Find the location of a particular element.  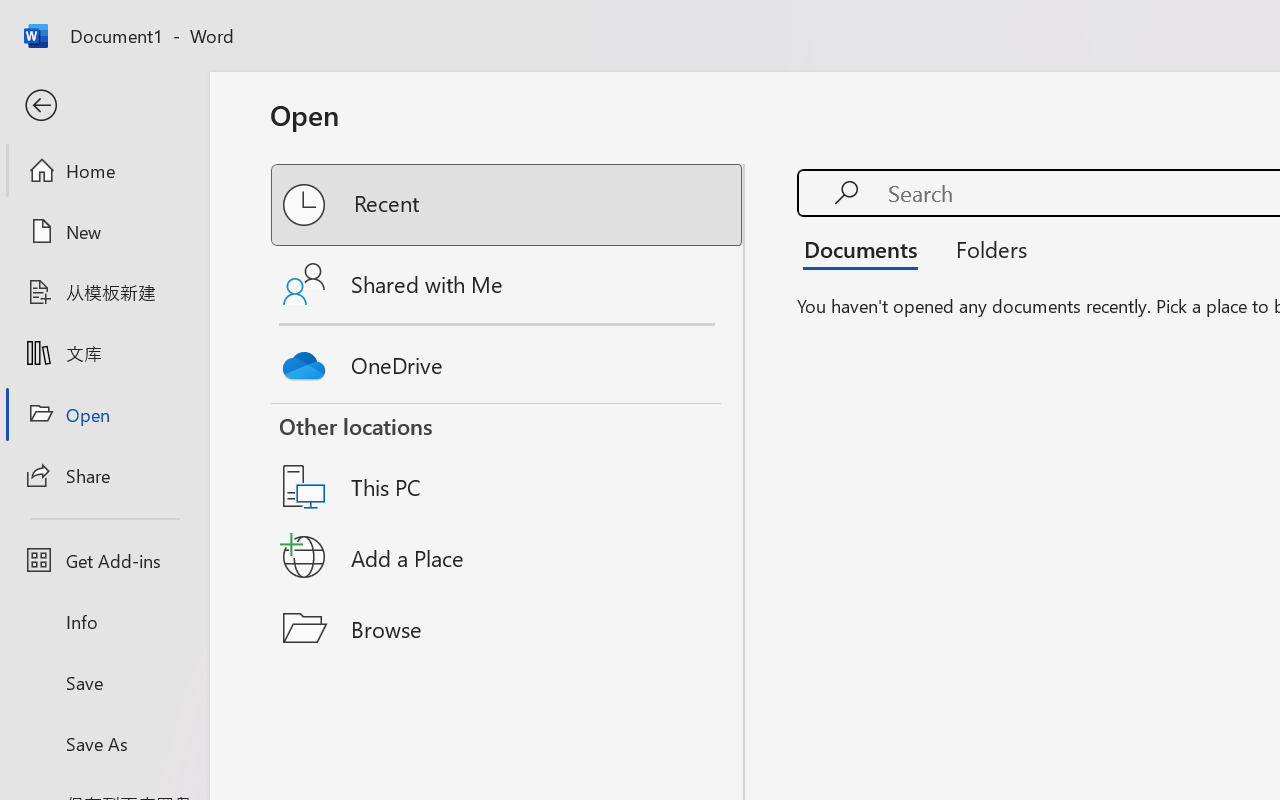

Browse is located at coordinates (508, 628).